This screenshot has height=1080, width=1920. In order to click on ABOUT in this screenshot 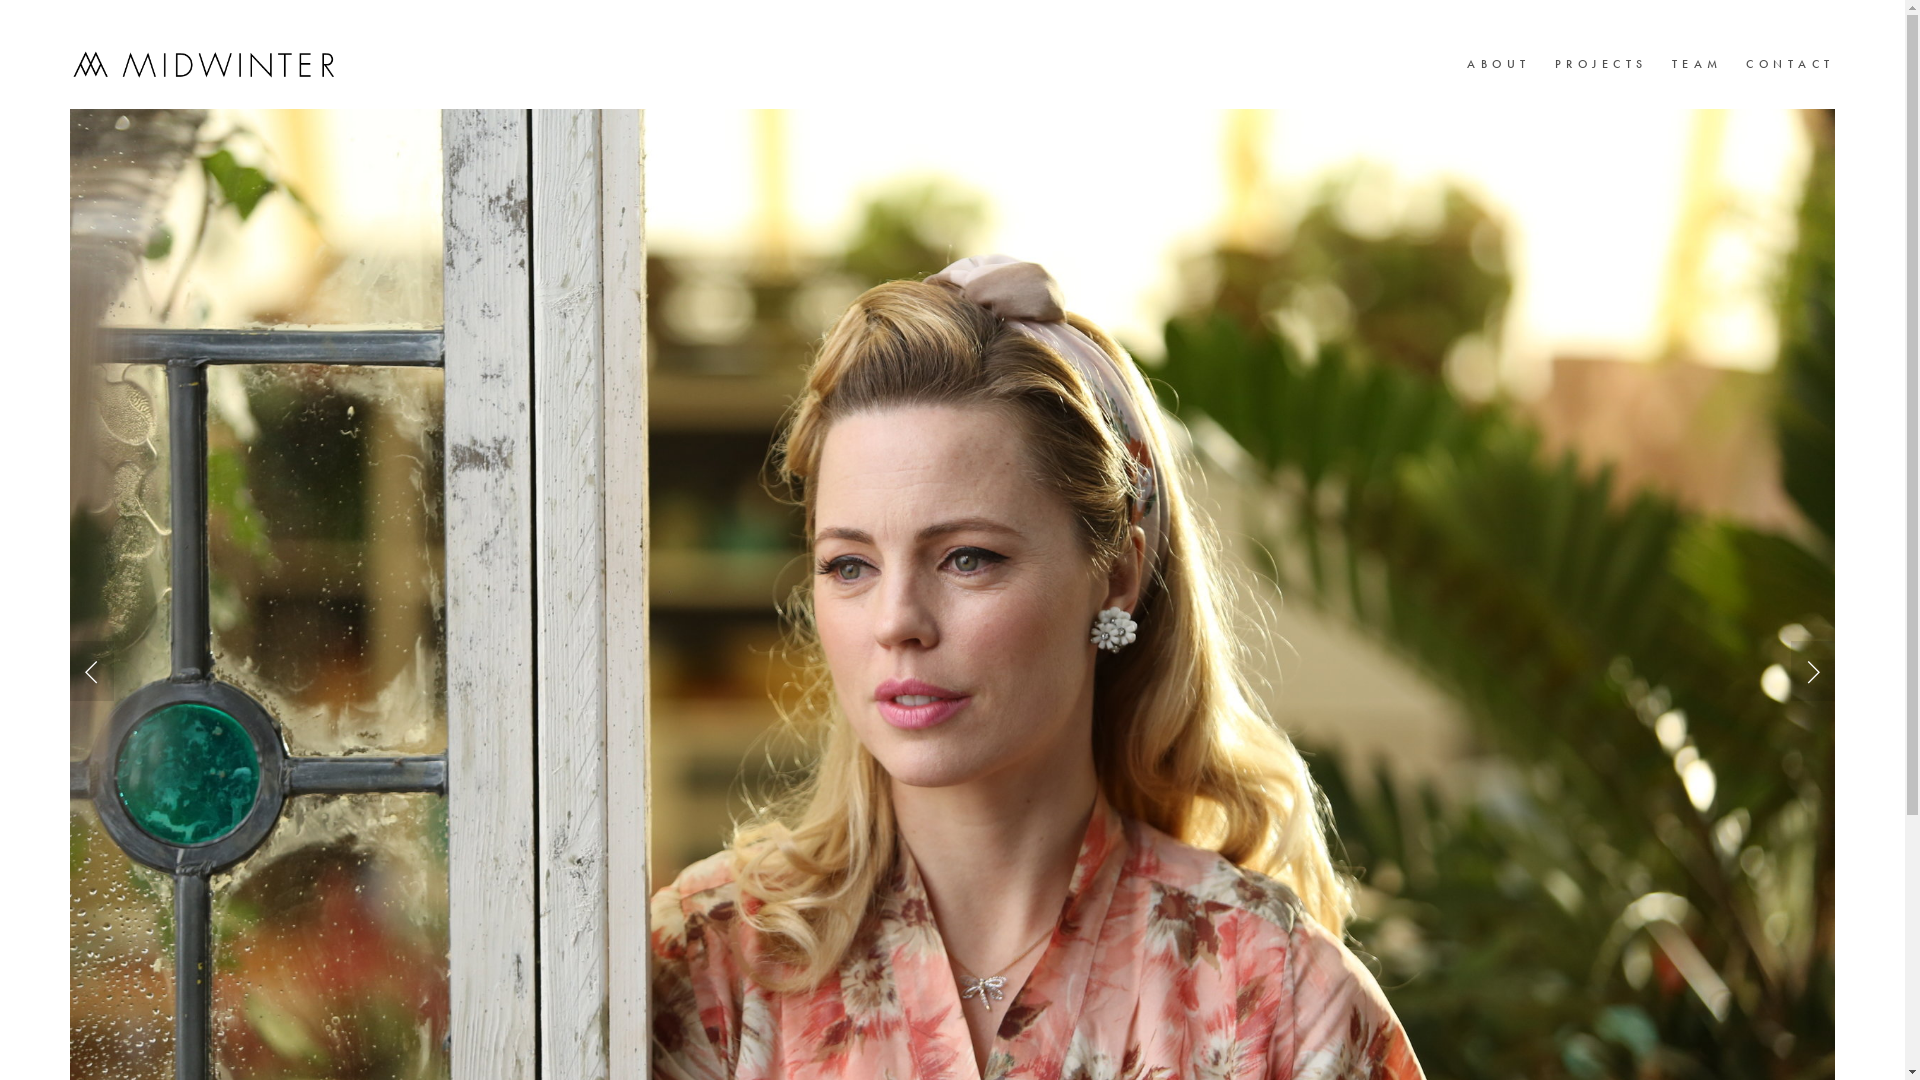, I will do `click(1499, 64)`.